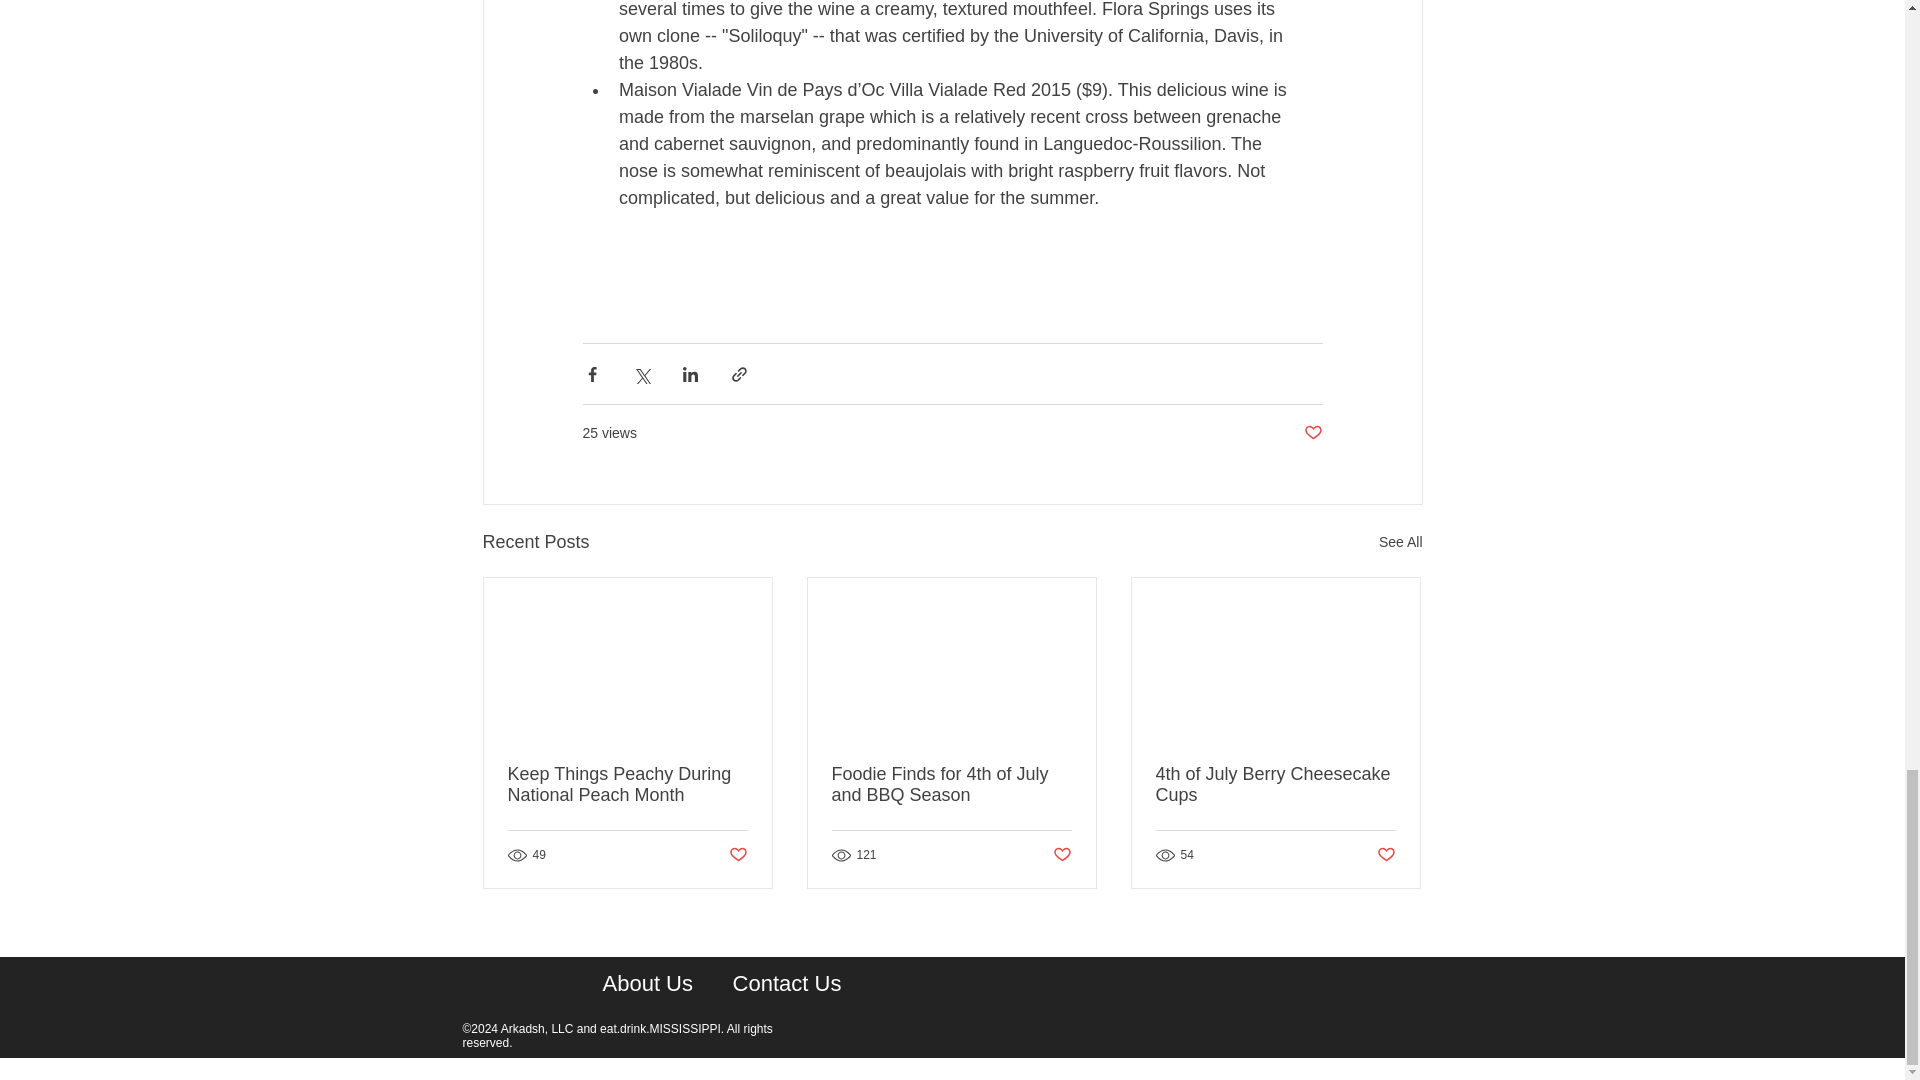  What do you see at coordinates (1400, 542) in the screenshot?
I see `See All` at bounding box center [1400, 542].